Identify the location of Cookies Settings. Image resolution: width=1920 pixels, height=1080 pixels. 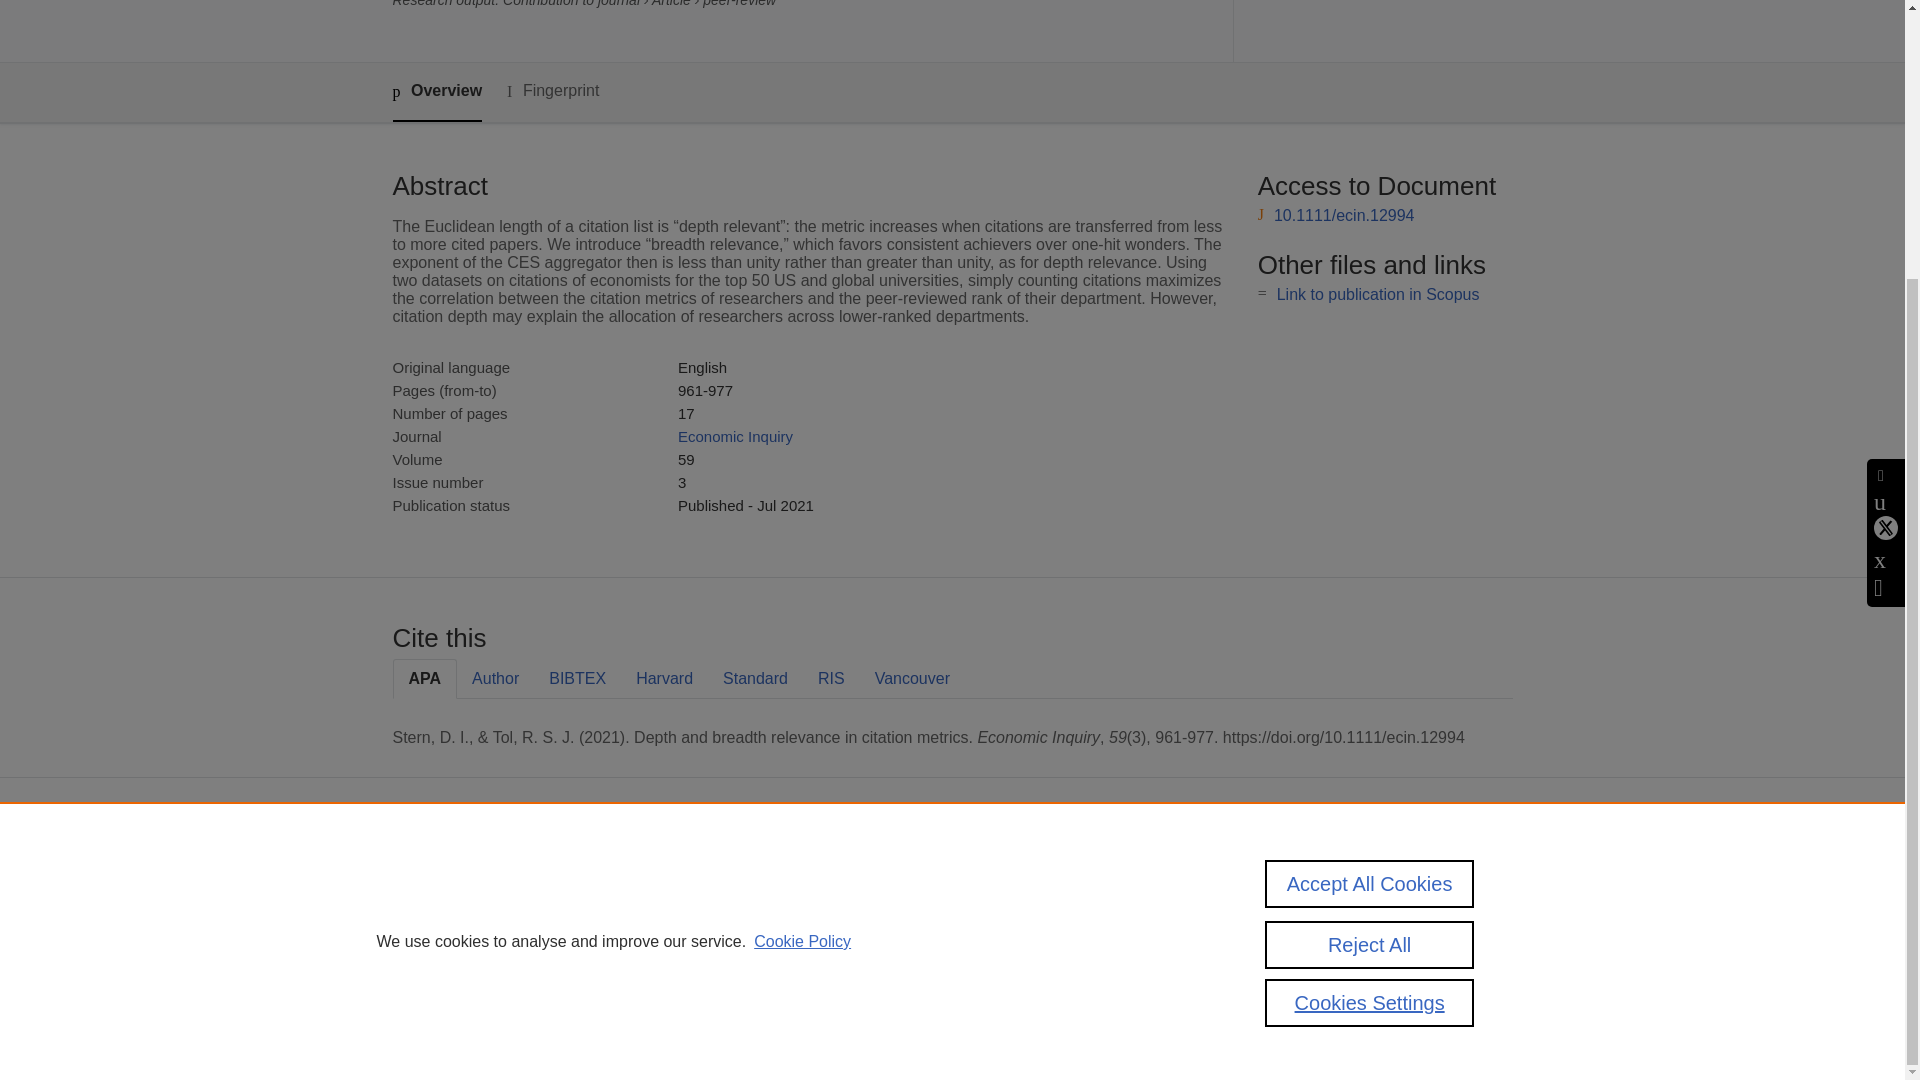
(780, 1003).